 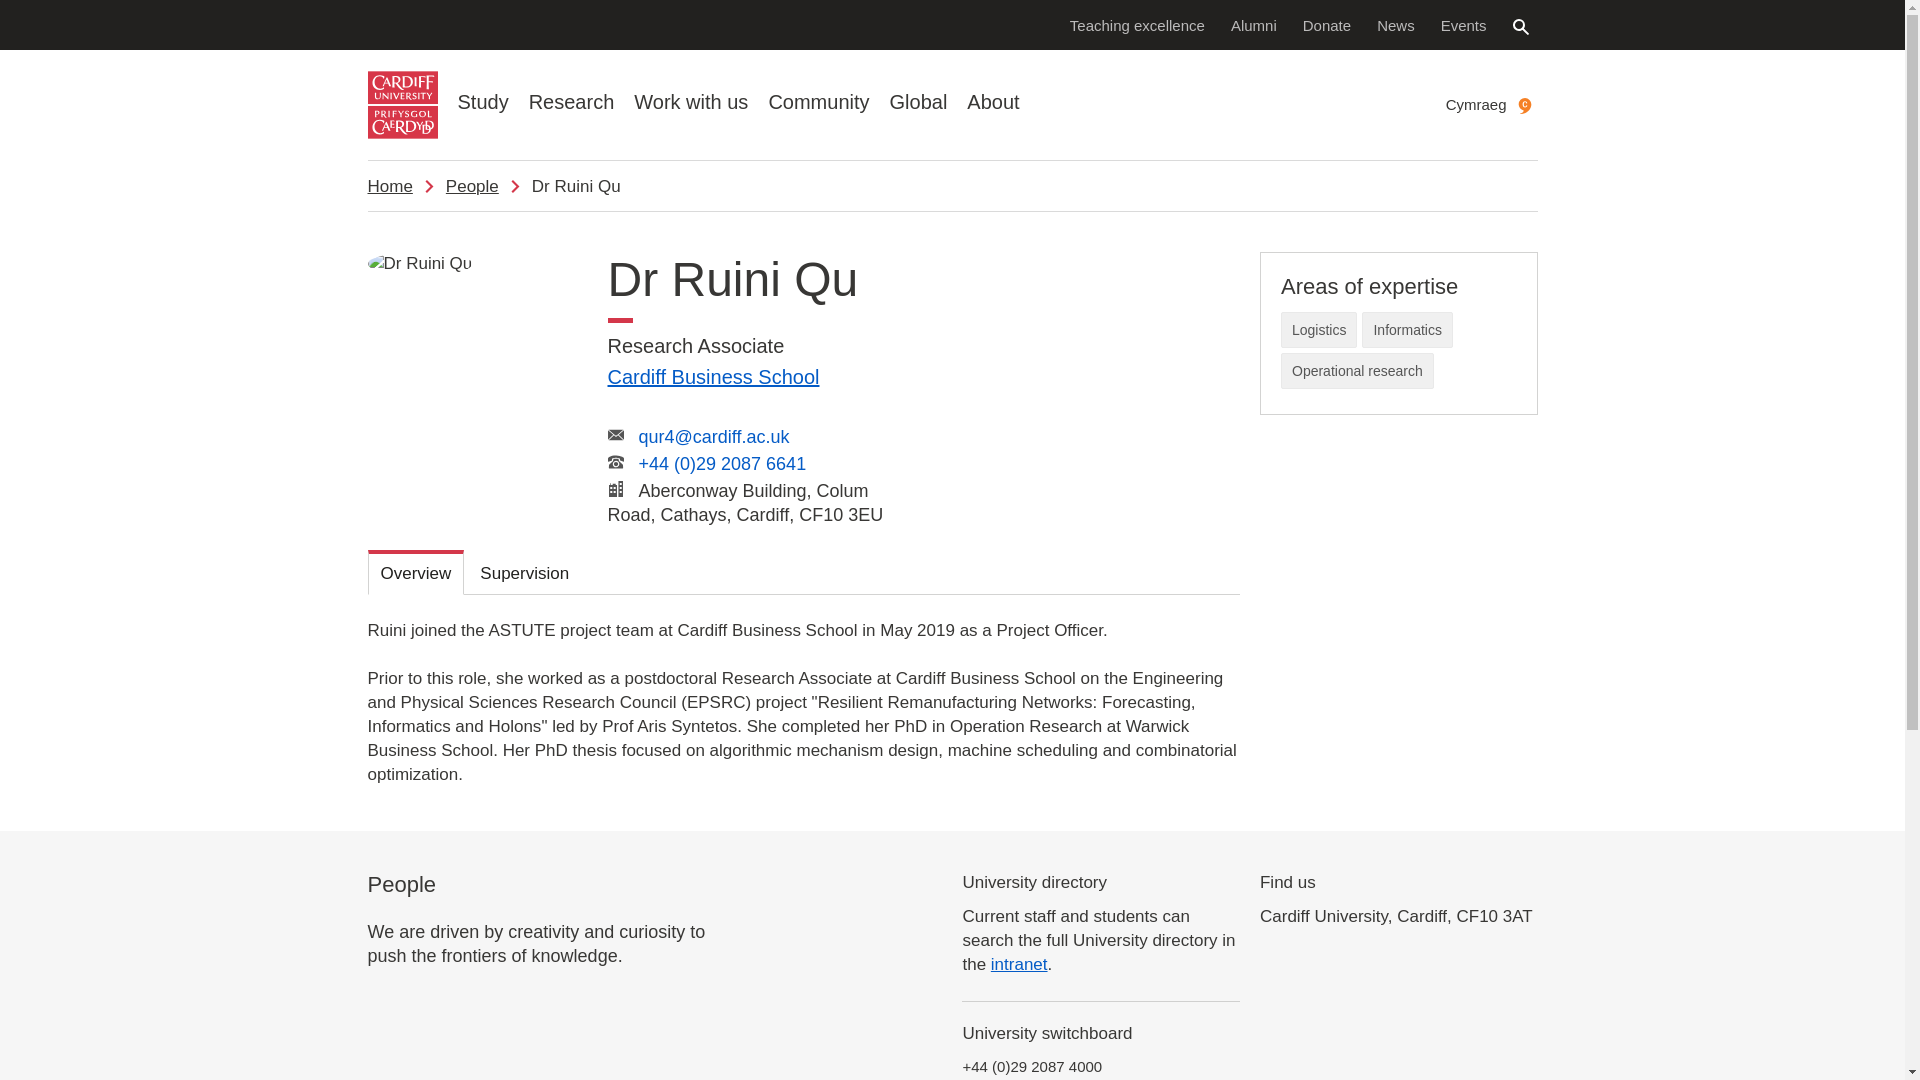 What do you see at coordinates (1254, 24) in the screenshot?
I see `Alumni` at bounding box center [1254, 24].